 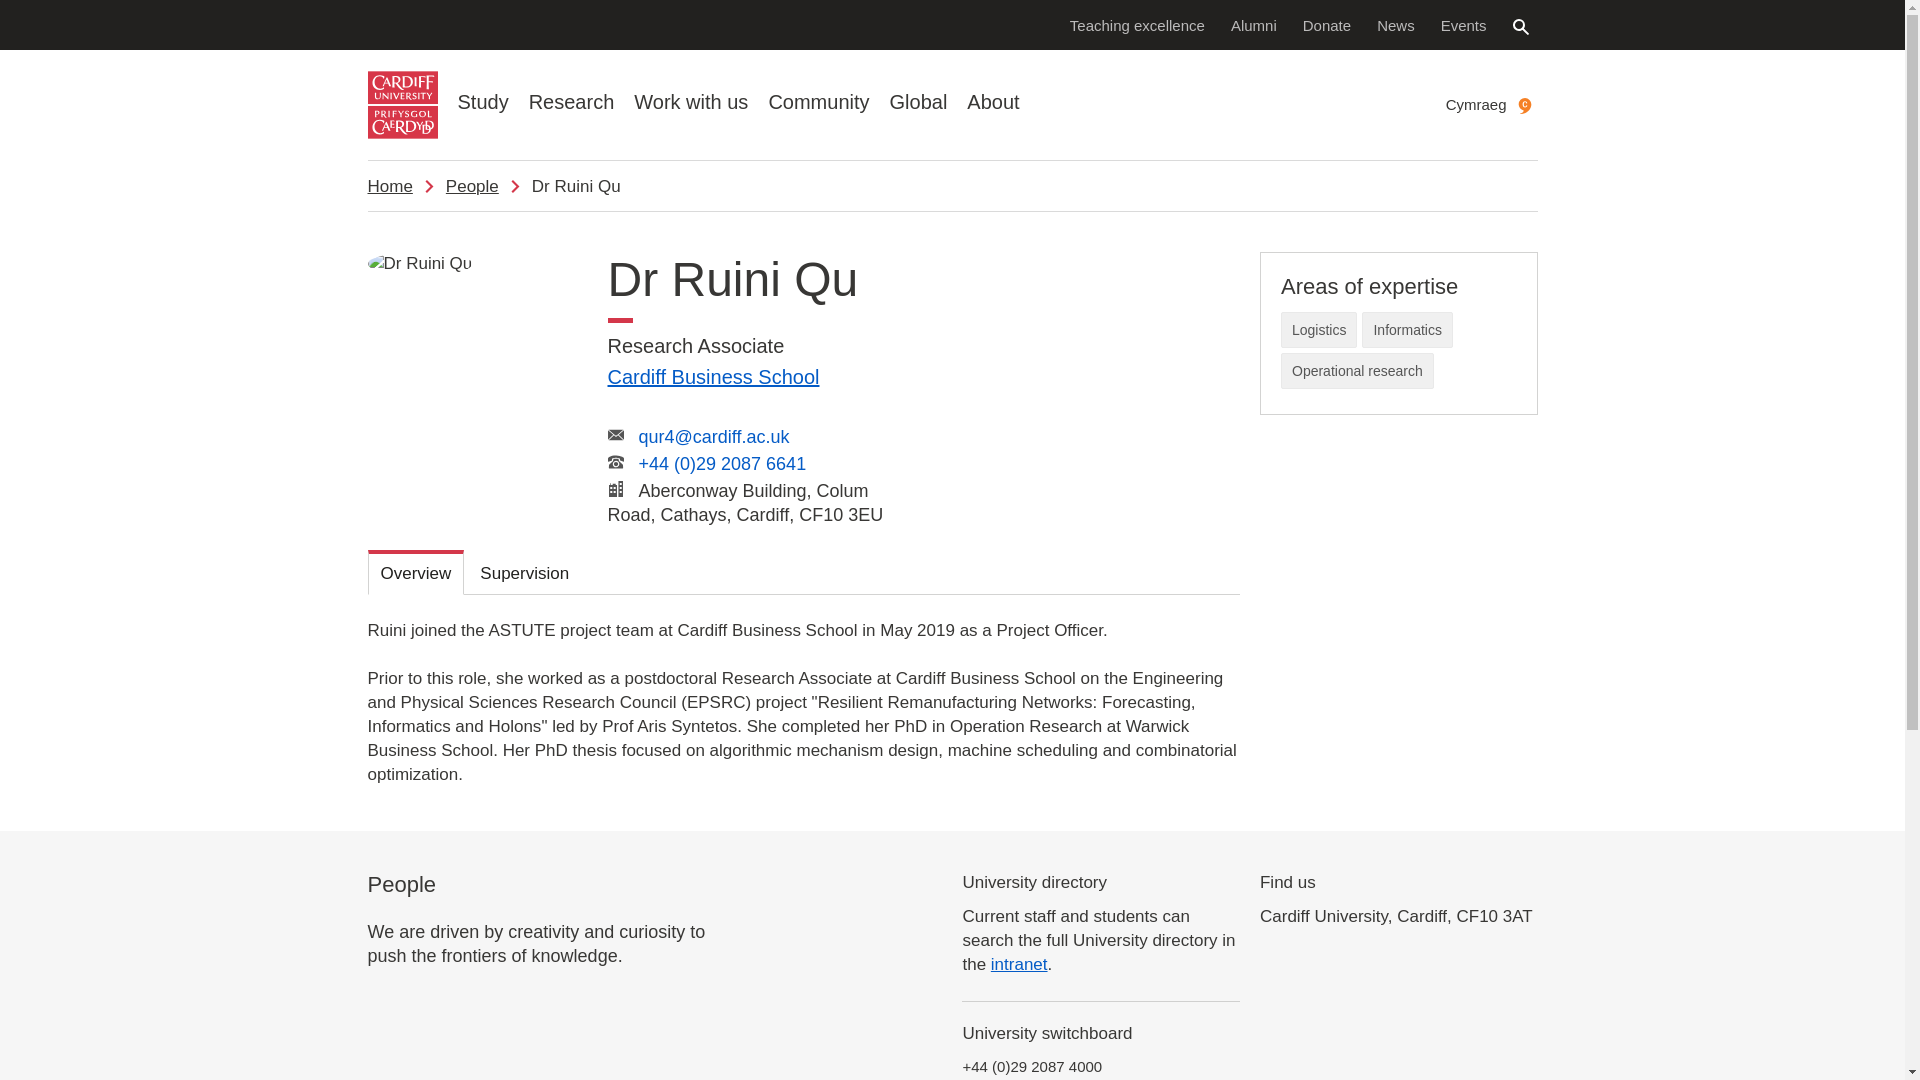 What do you see at coordinates (1254, 24) in the screenshot?
I see `Alumni` at bounding box center [1254, 24].